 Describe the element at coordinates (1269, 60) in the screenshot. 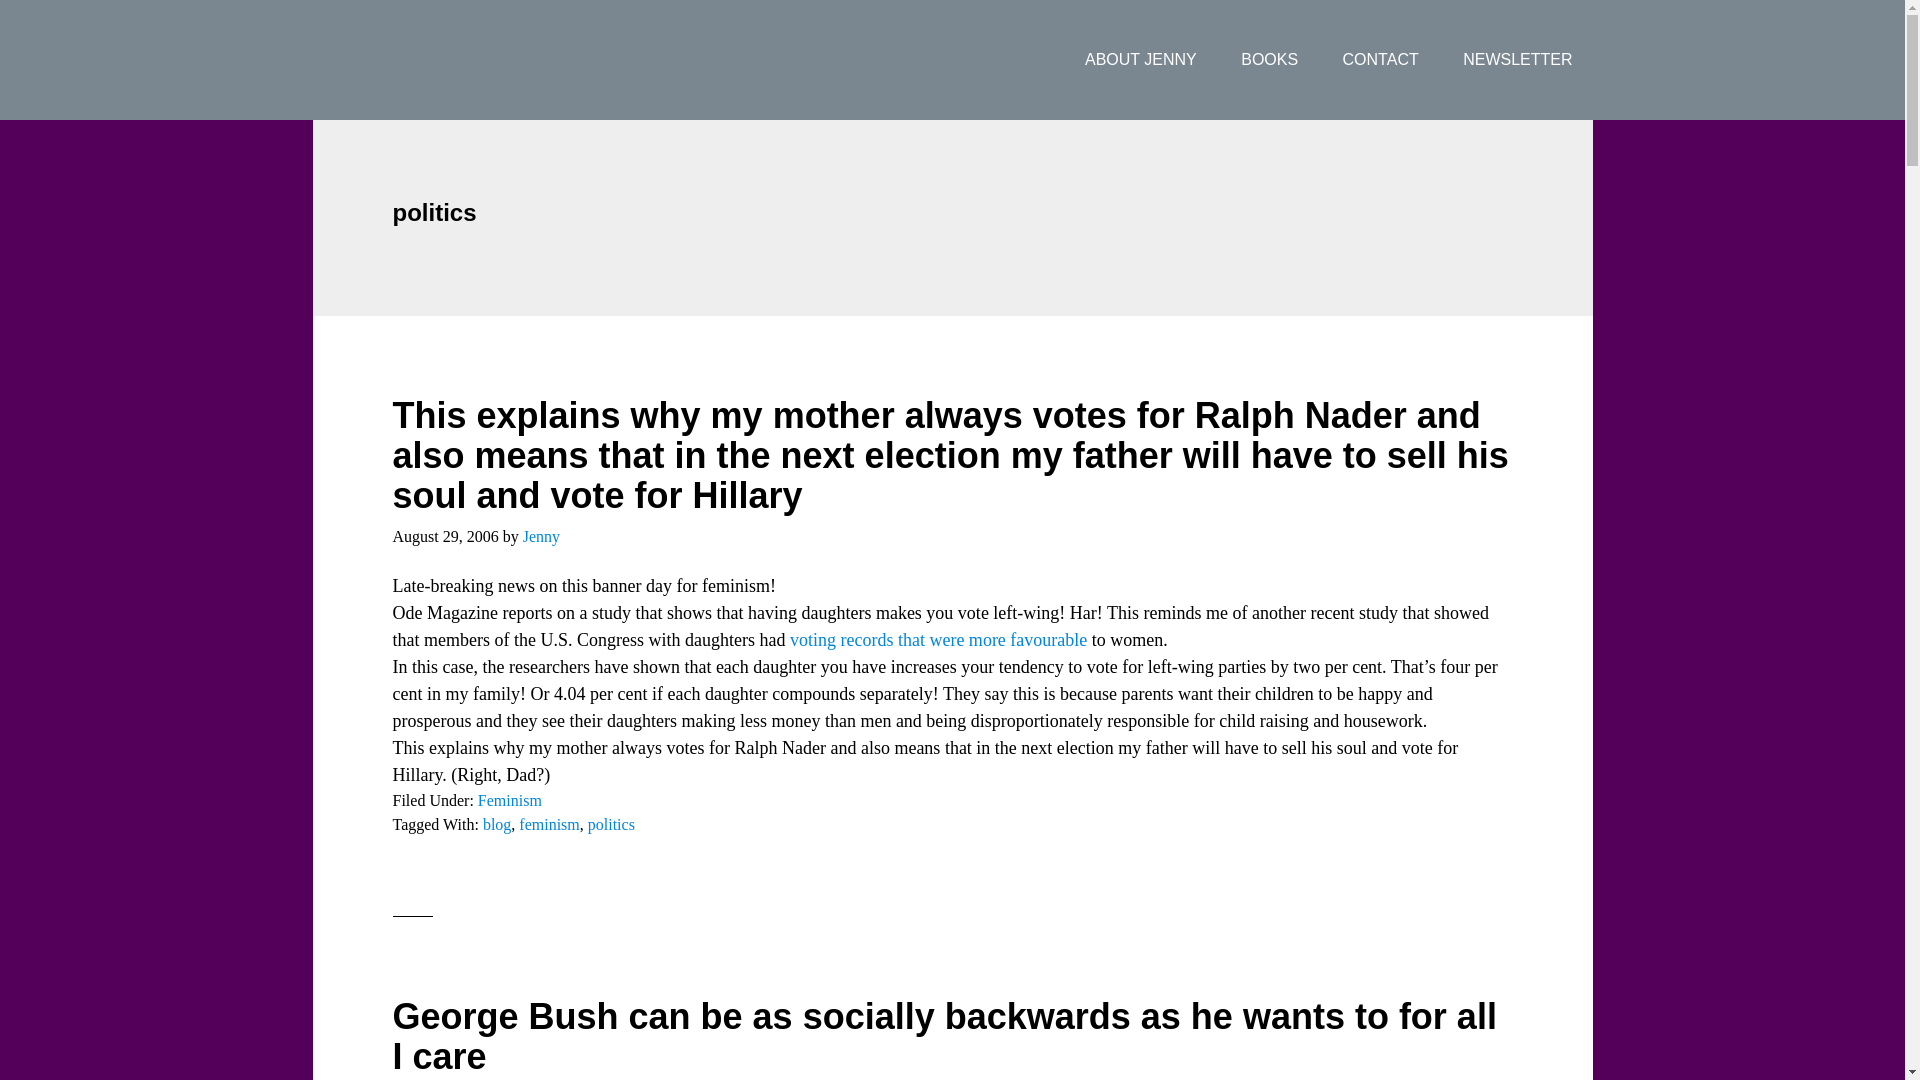

I see `BOOKS` at that location.